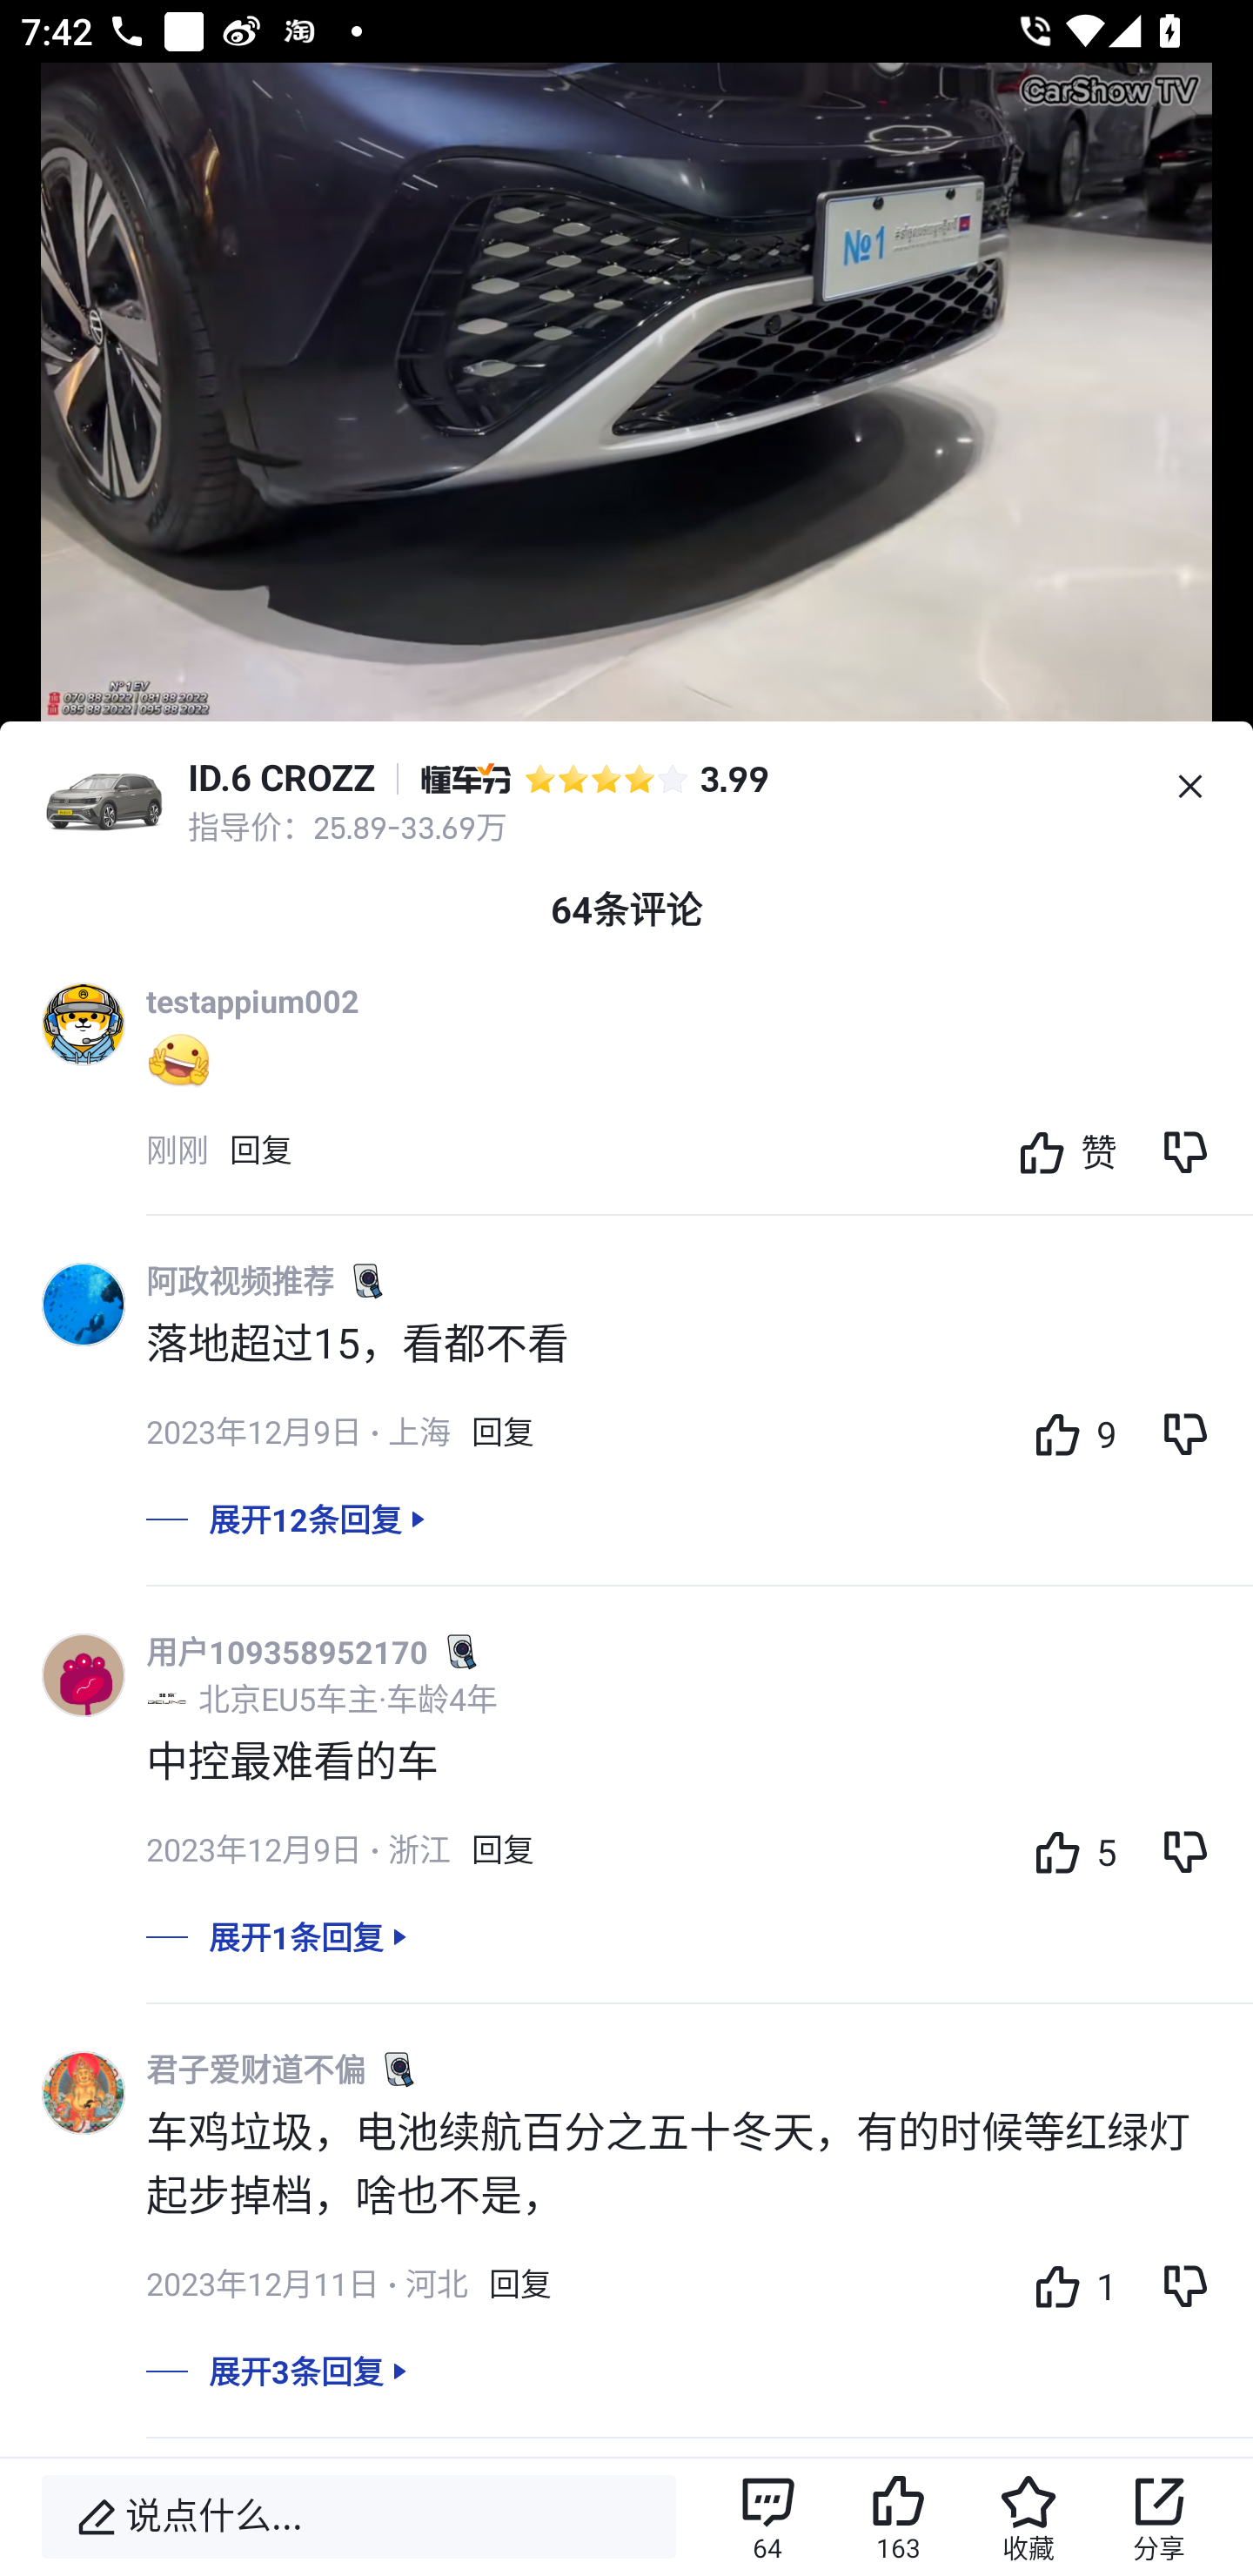  What do you see at coordinates (700, 1095) in the screenshot?
I see `testappium002 [耶] 刚刚 回复 赞` at bounding box center [700, 1095].